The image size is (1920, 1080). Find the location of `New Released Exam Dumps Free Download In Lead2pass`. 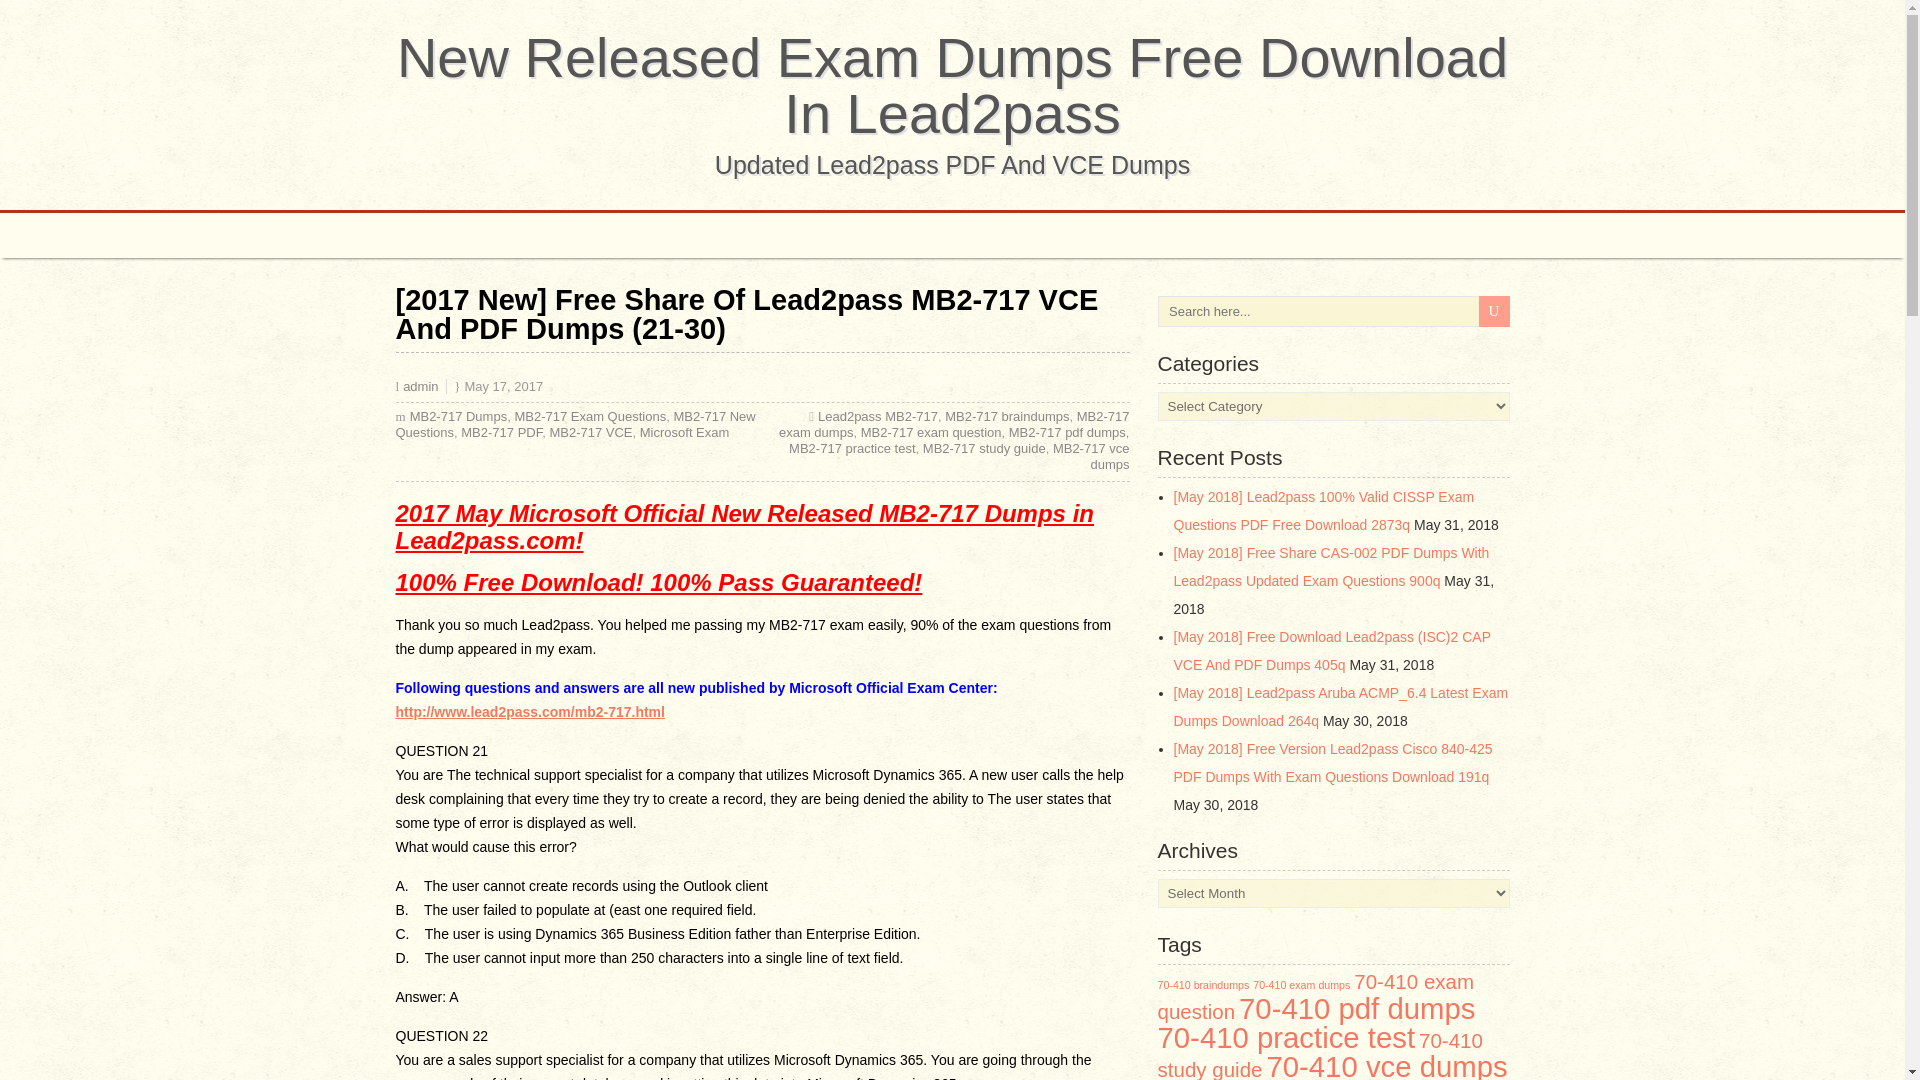

New Released Exam Dumps Free Download In Lead2pass is located at coordinates (952, 84).